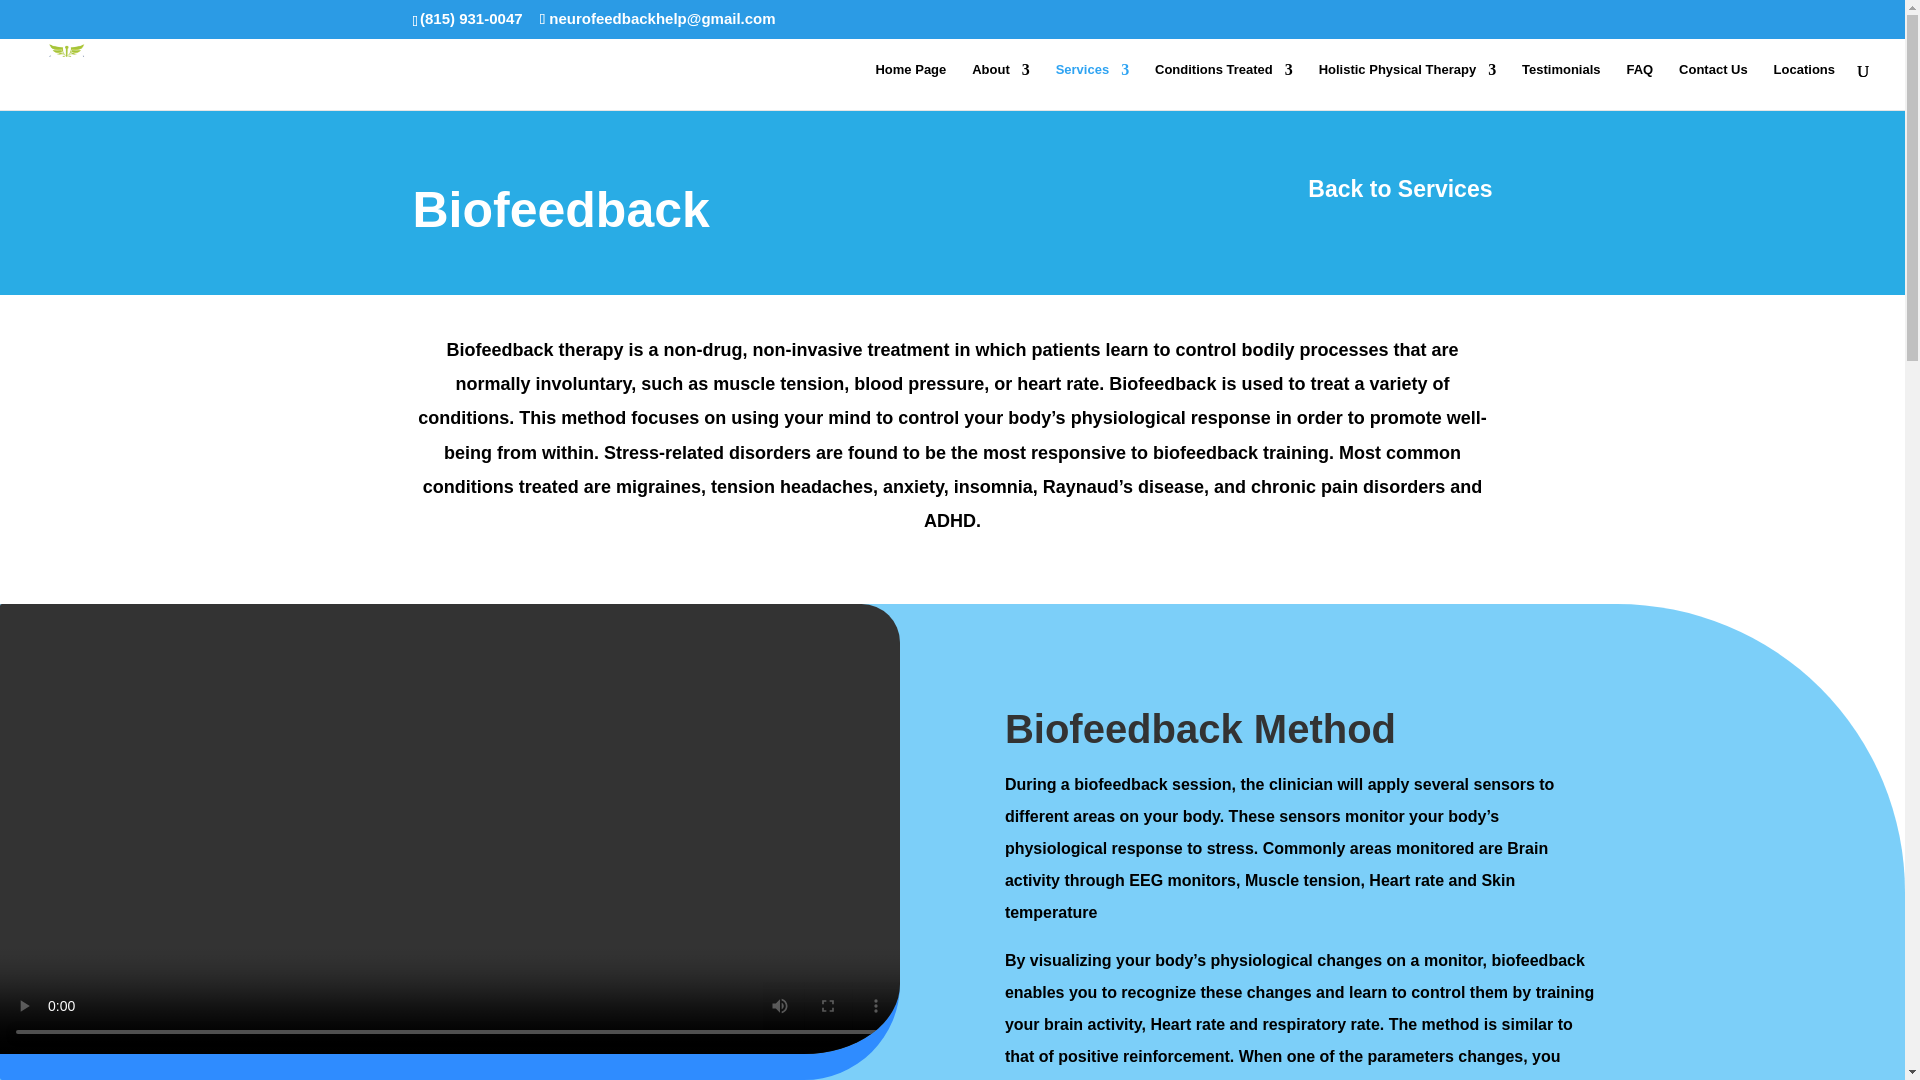  I want to click on mega-menu, so click(1093, 86).